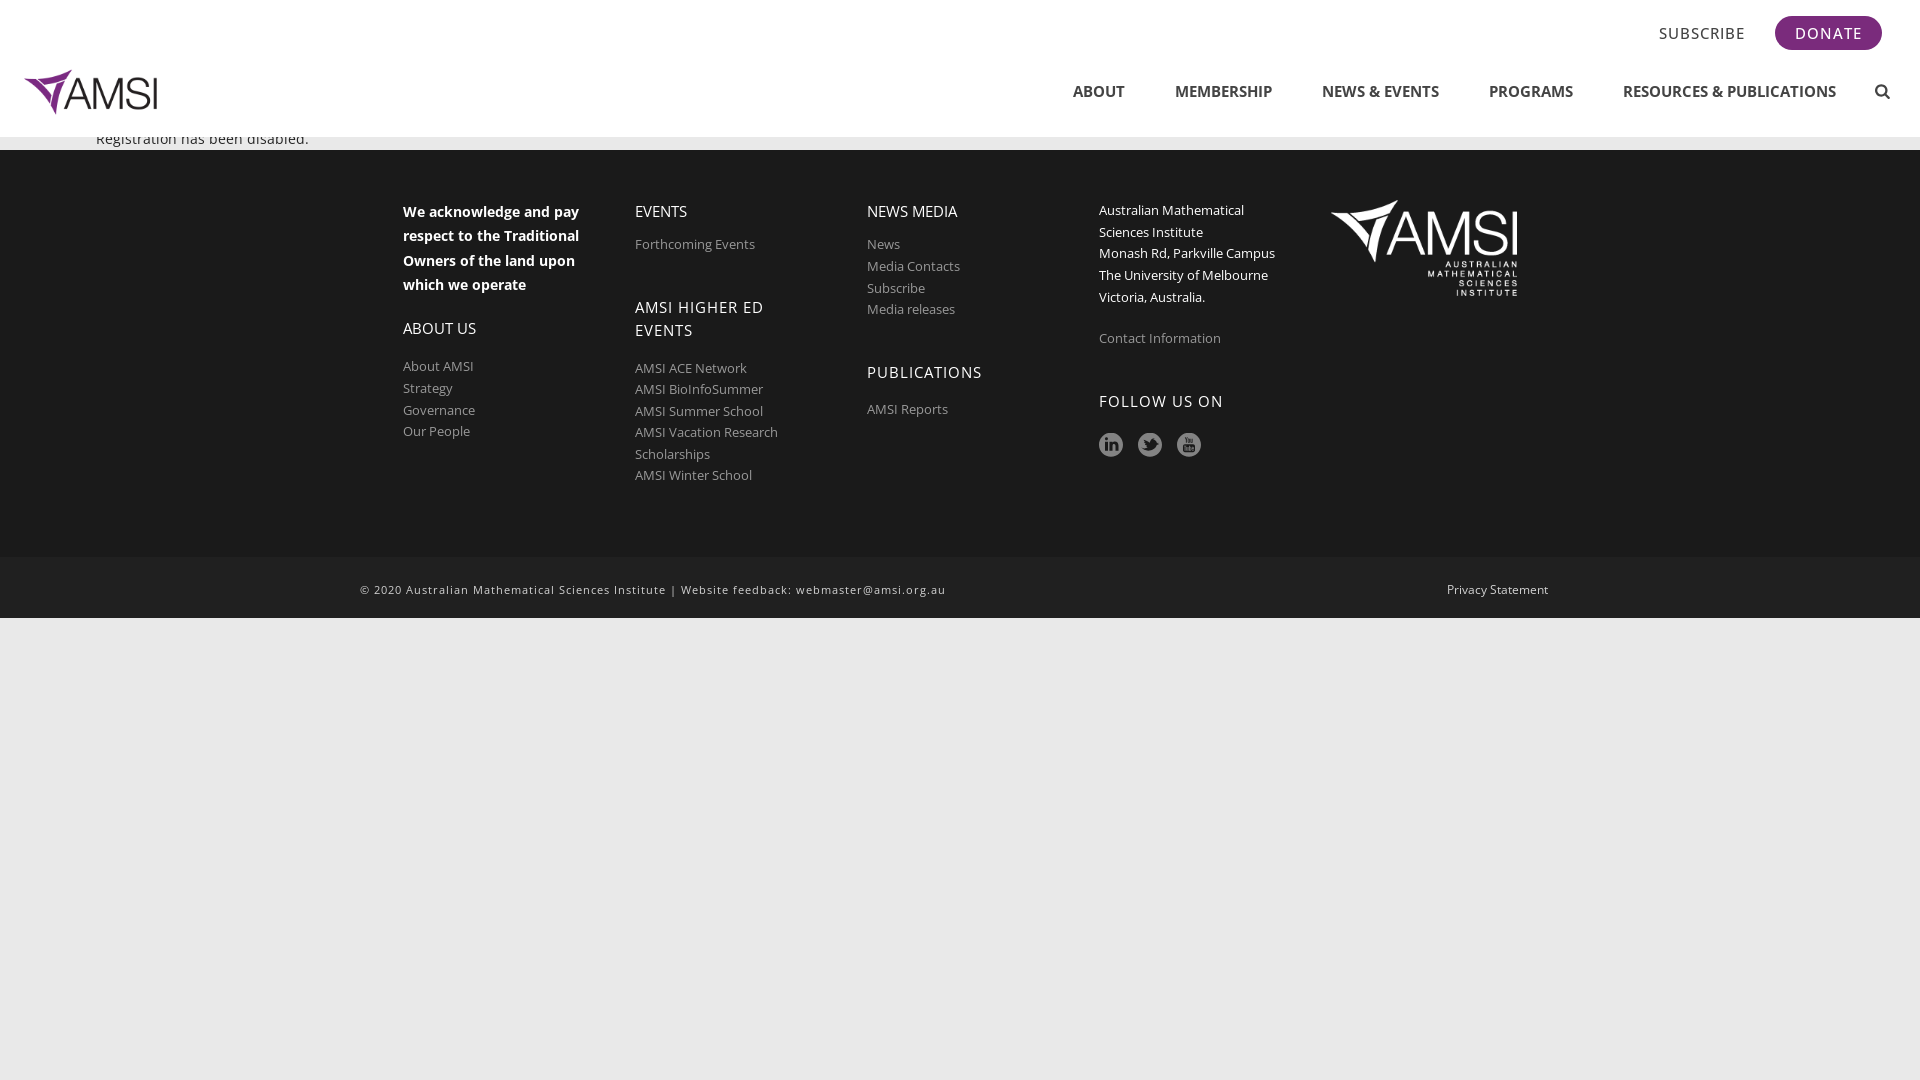  Describe the element at coordinates (1828, 33) in the screenshot. I see `DONATE` at that location.